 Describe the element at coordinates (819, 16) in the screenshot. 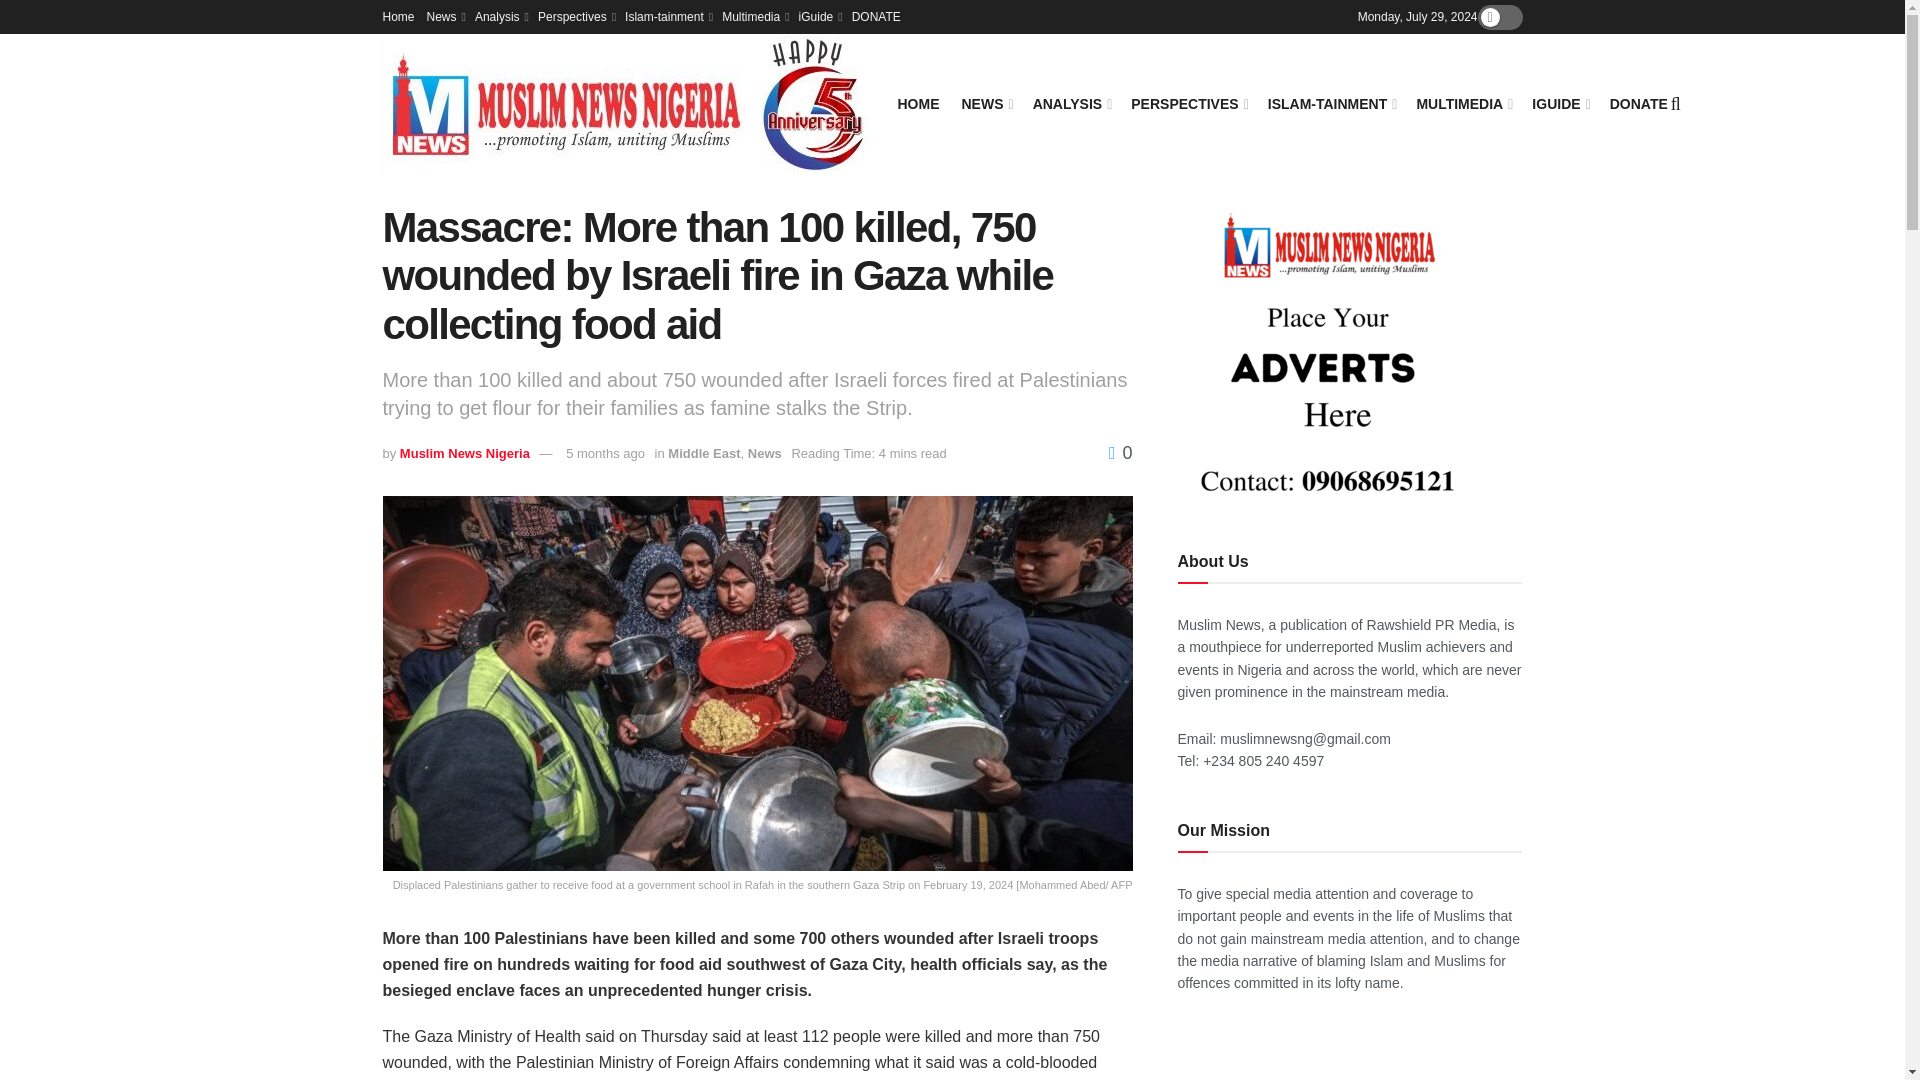

I see `iGuide` at that location.